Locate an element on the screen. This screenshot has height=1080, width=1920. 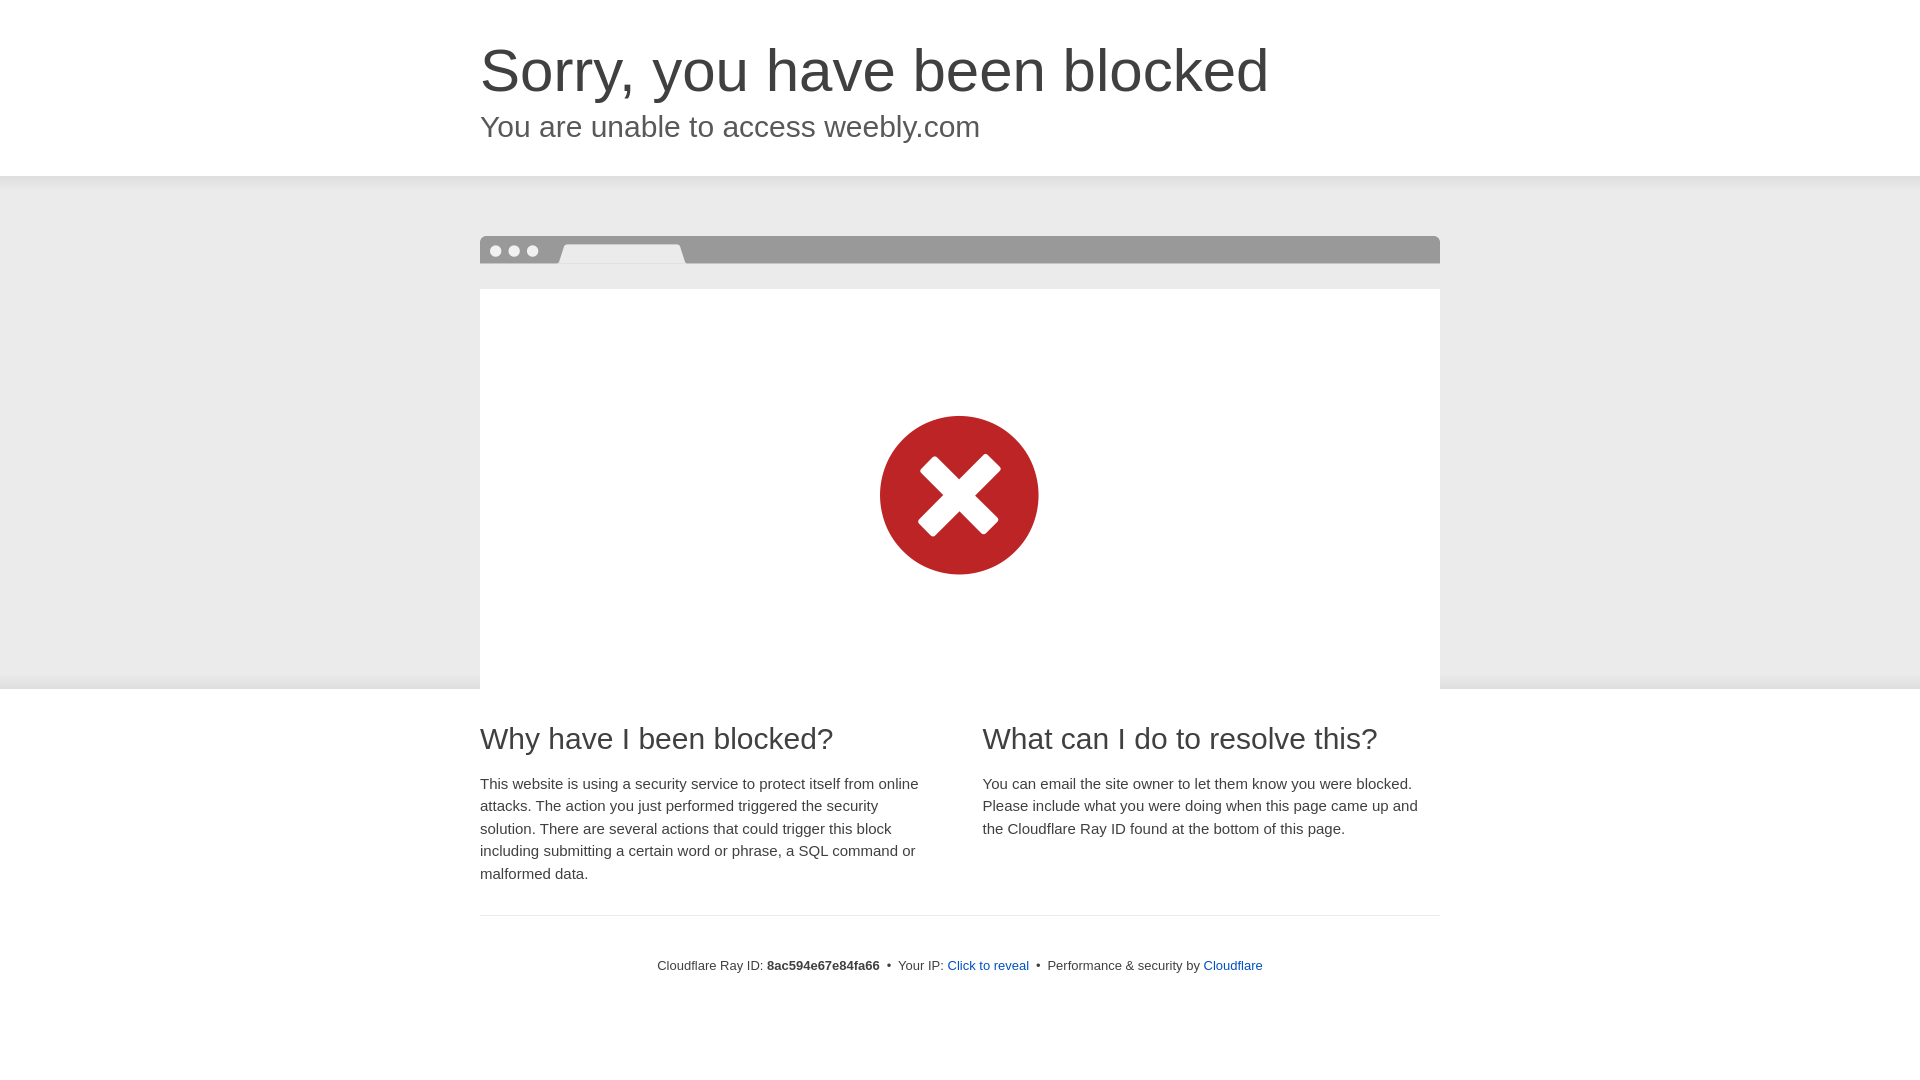
Click to reveal is located at coordinates (988, 966).